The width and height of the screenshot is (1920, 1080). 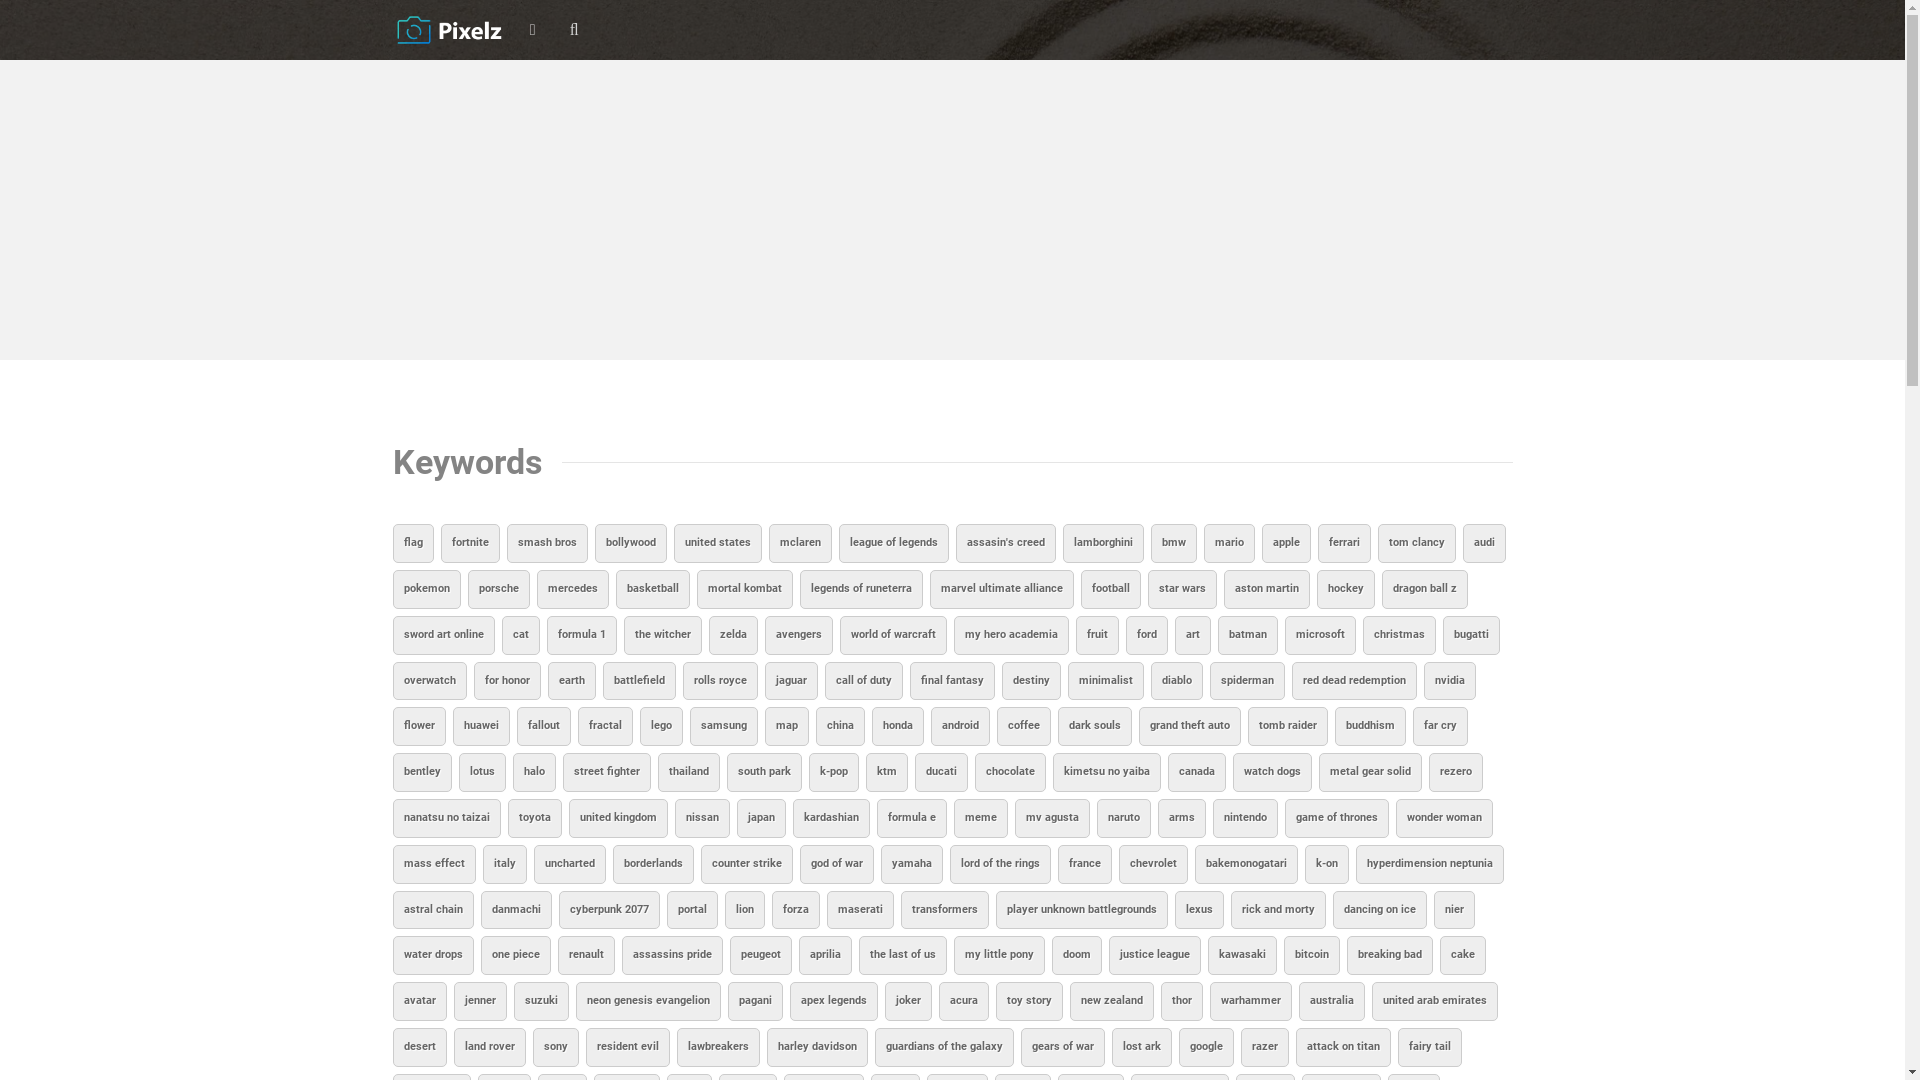 What do you see at coordinates (542, 1002) in the screenshot?
I see `suzuki` at bounding box center [542, 1002].